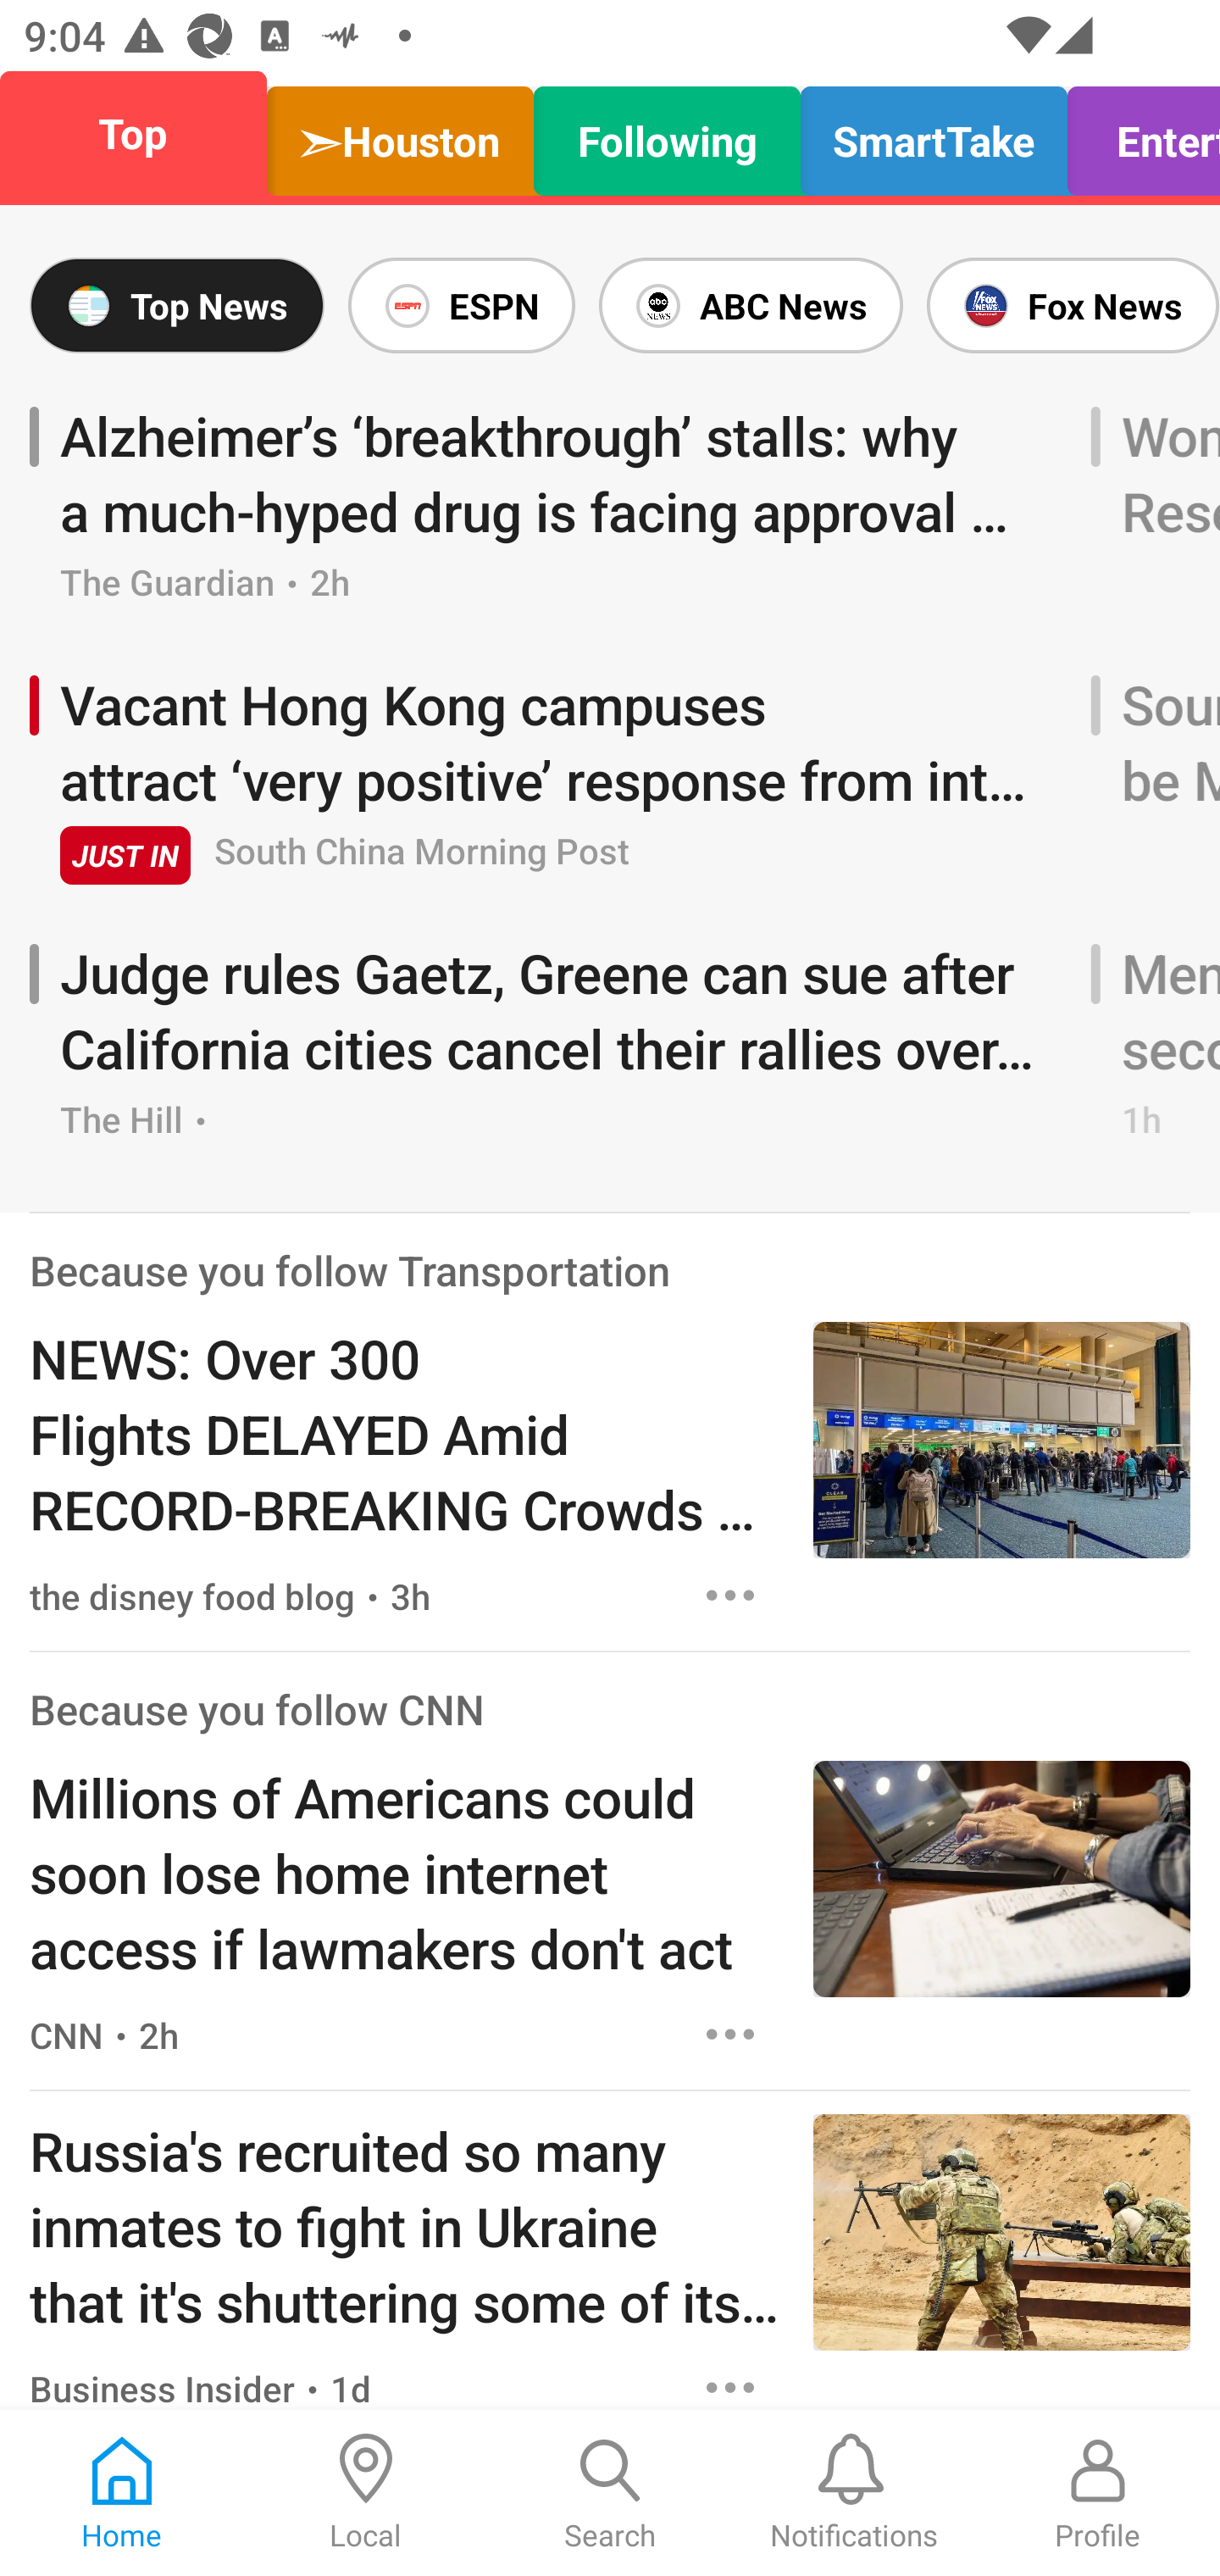  Describe the element at coordinates (256, 1708) in the screenshot. I see `Because you follow CNN` at that location.